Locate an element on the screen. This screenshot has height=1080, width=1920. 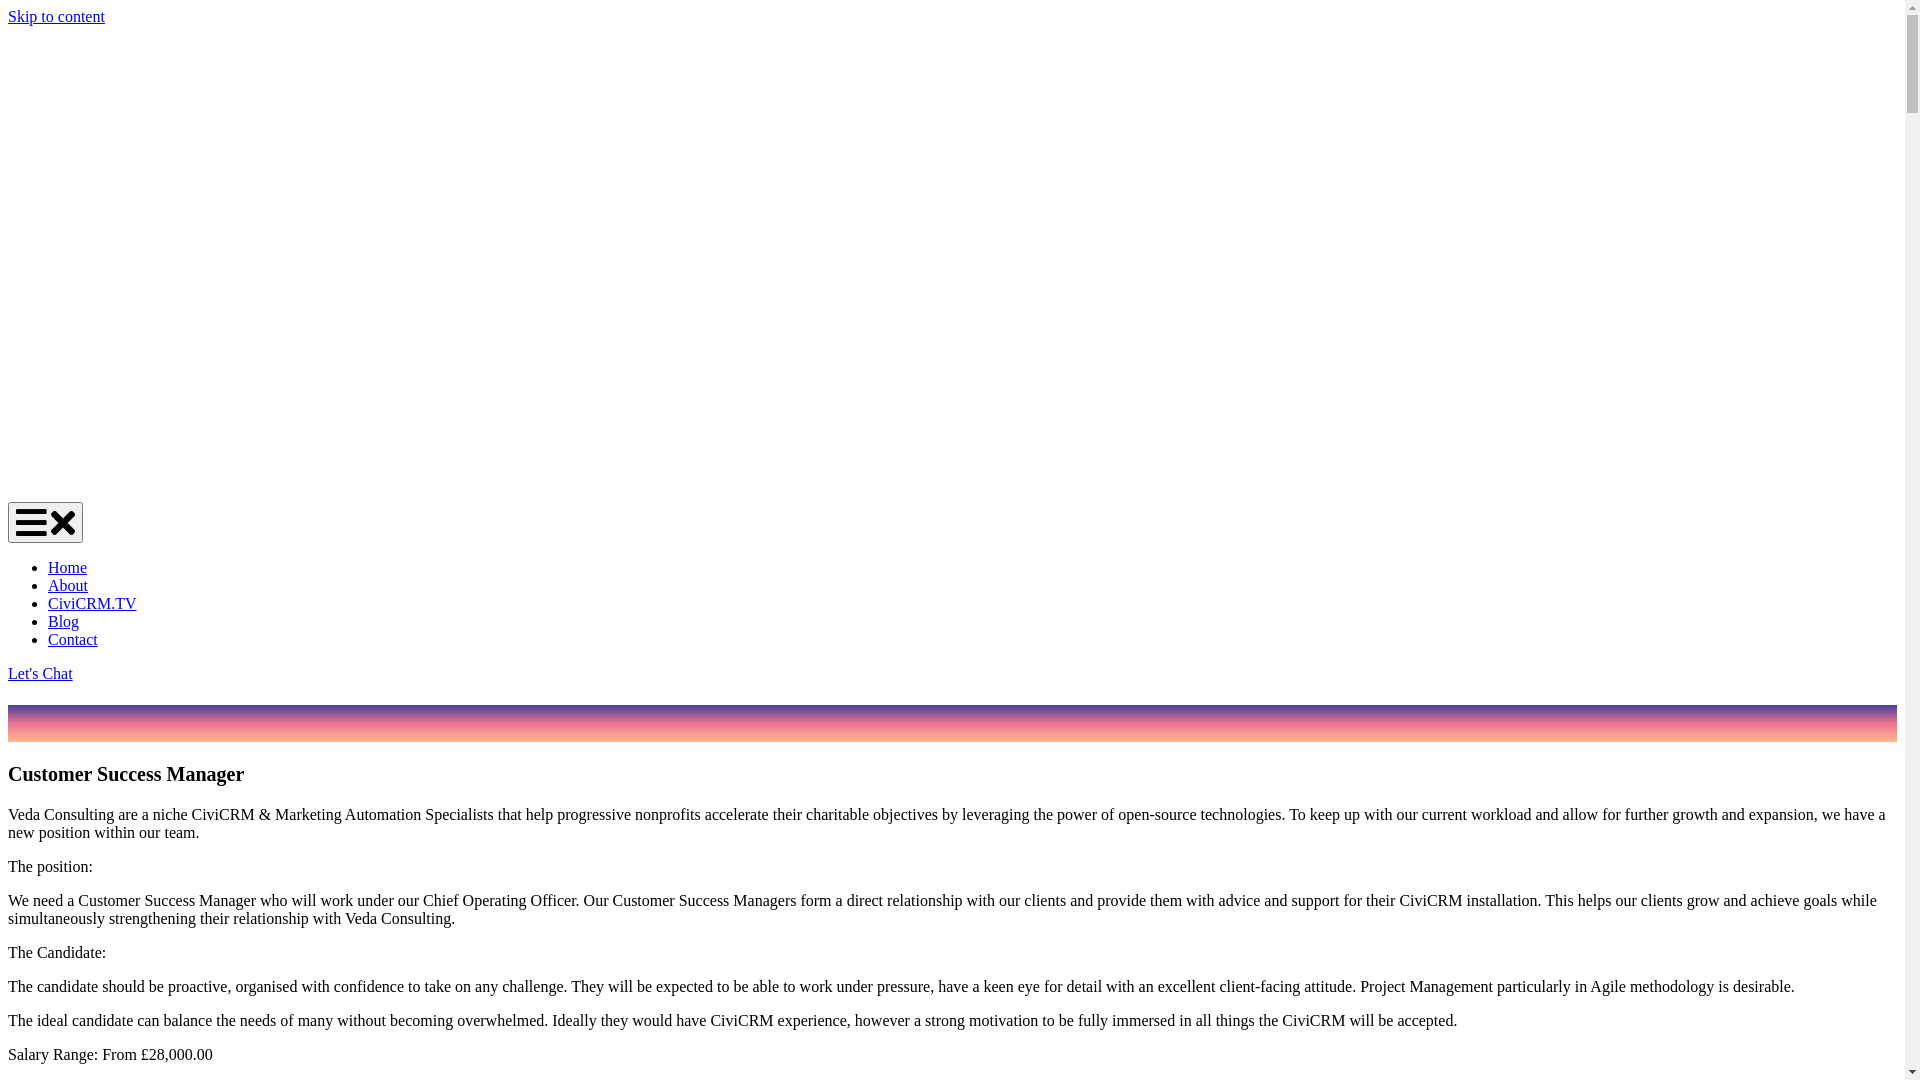
Skip to content is located at coordinates (56, 16).